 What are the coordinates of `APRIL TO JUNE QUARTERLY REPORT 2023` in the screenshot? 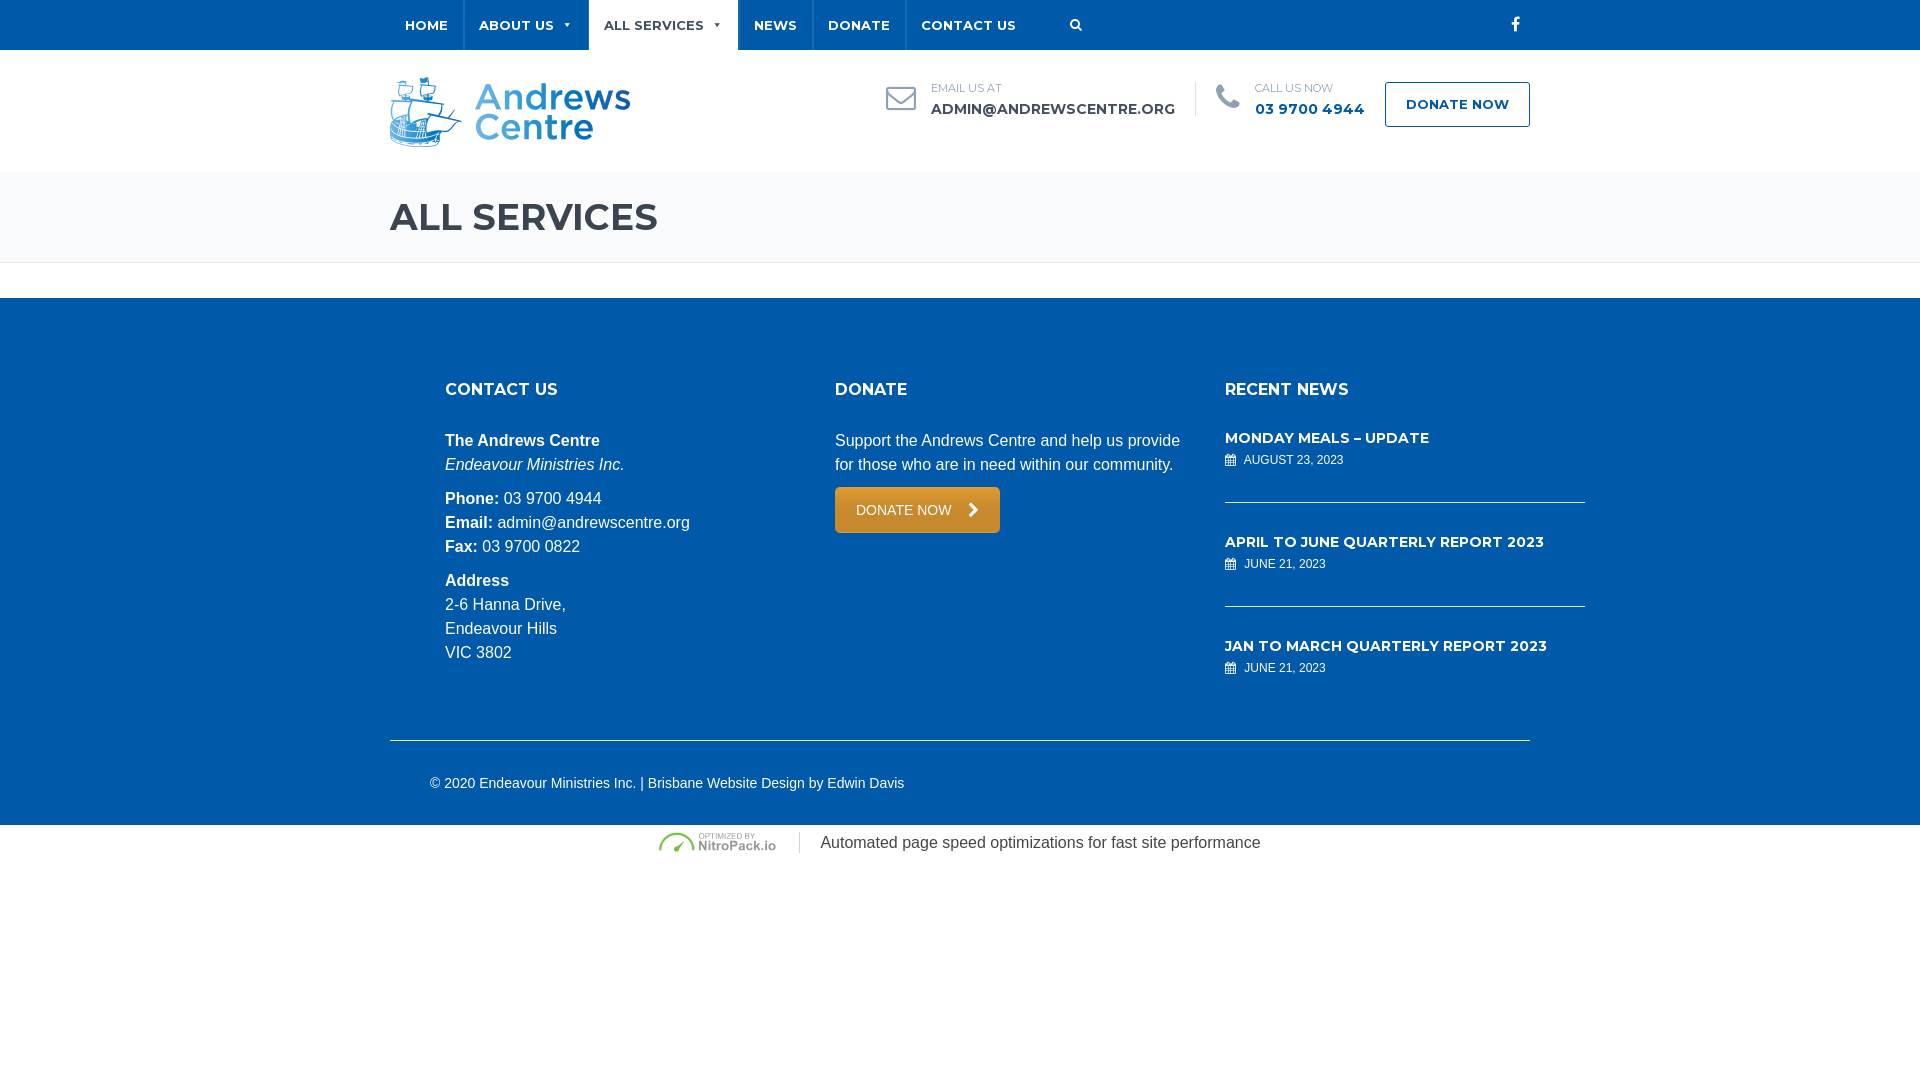 It's located at (1384, 542).